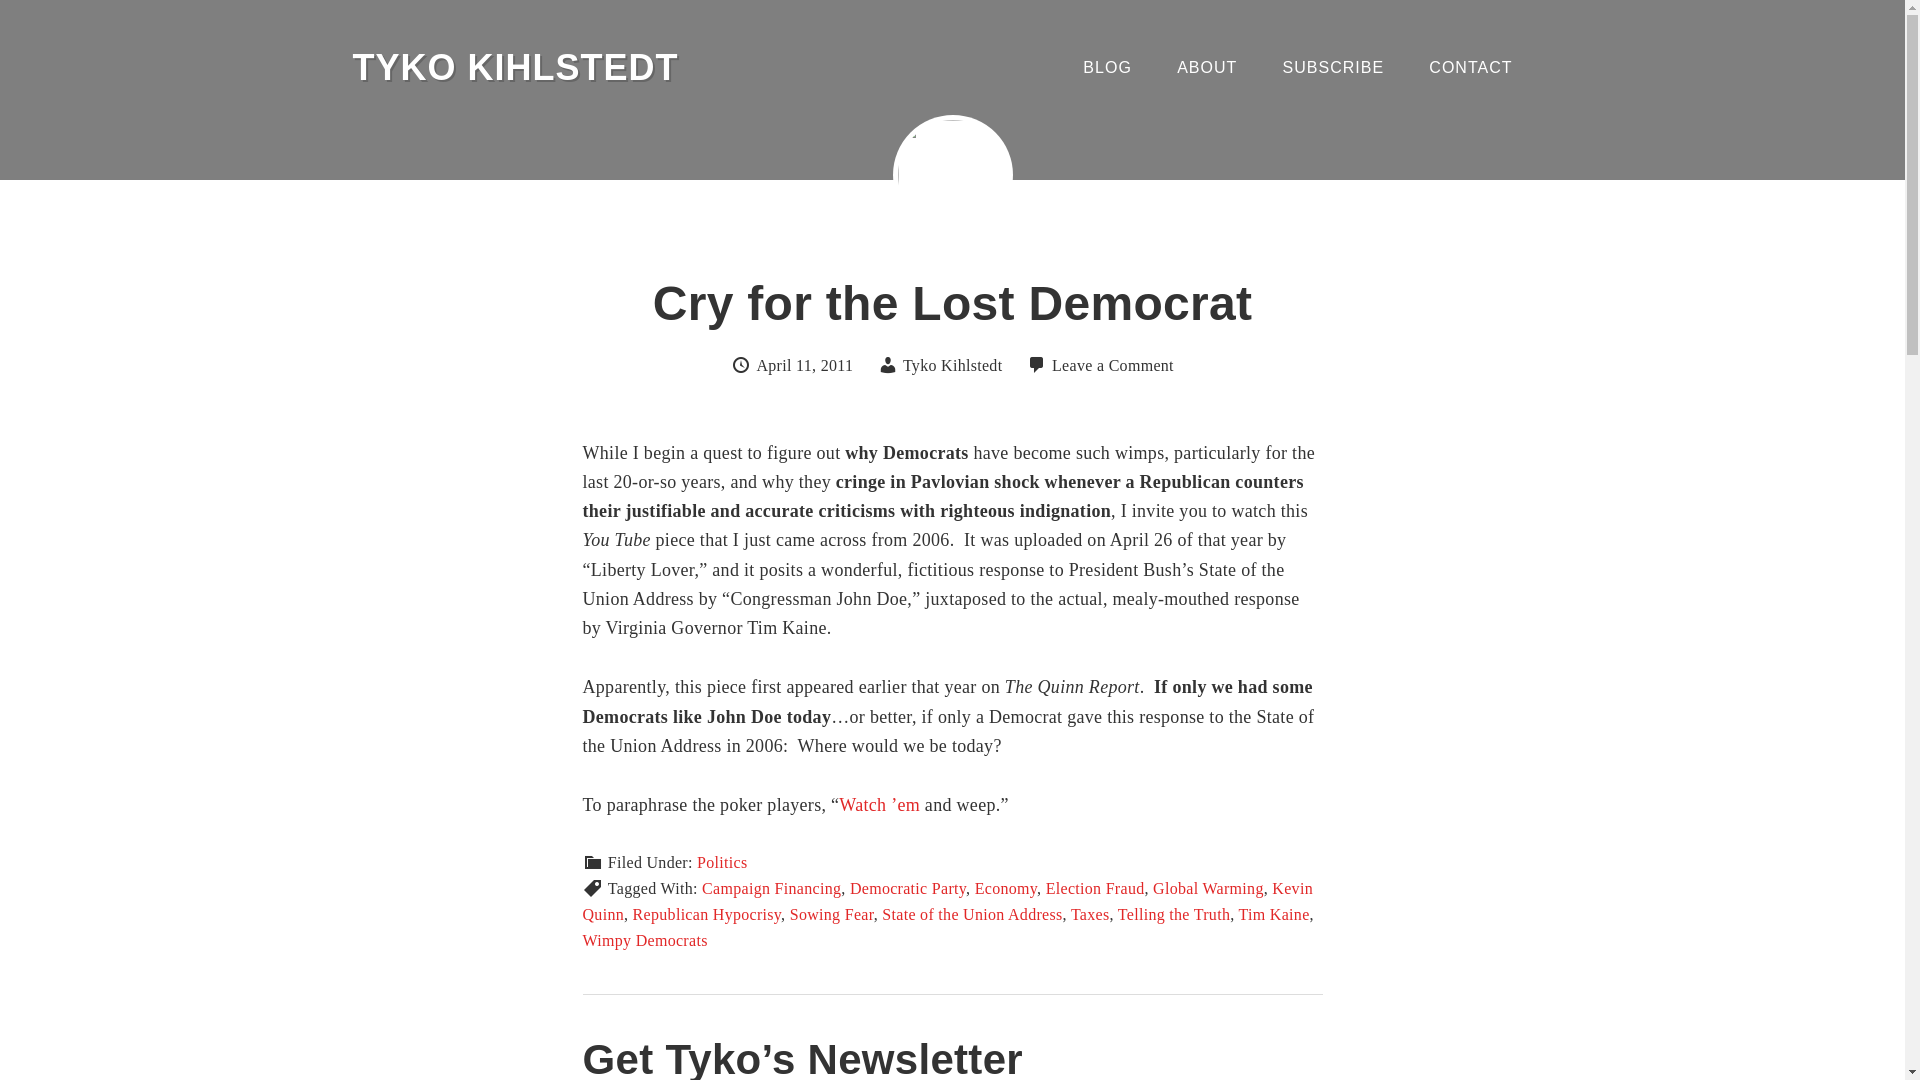 The image size is (1920, 1080). I want to click on BLOG, so click(1106, 68).